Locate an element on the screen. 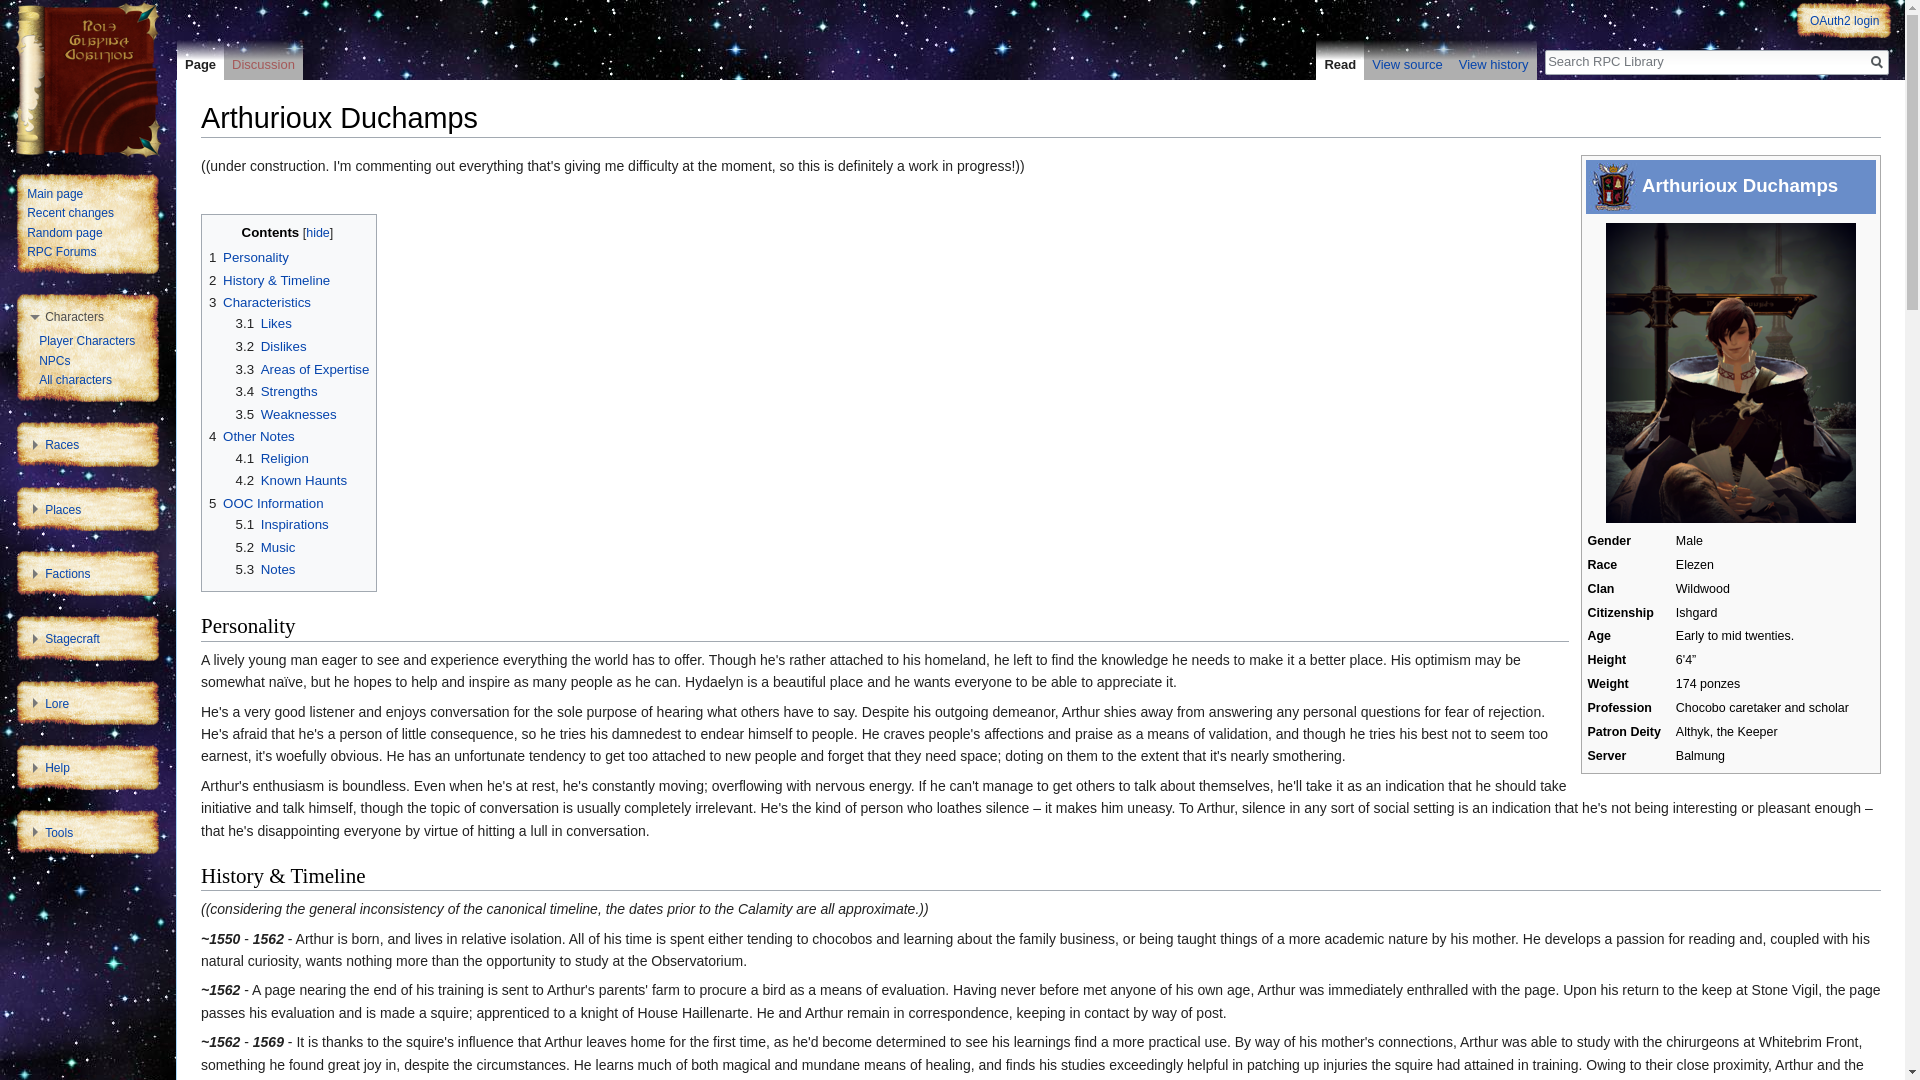 This screenshot has width=1920, height=1080. 3.5 Weaknesses is located at coordinates (286, 414).